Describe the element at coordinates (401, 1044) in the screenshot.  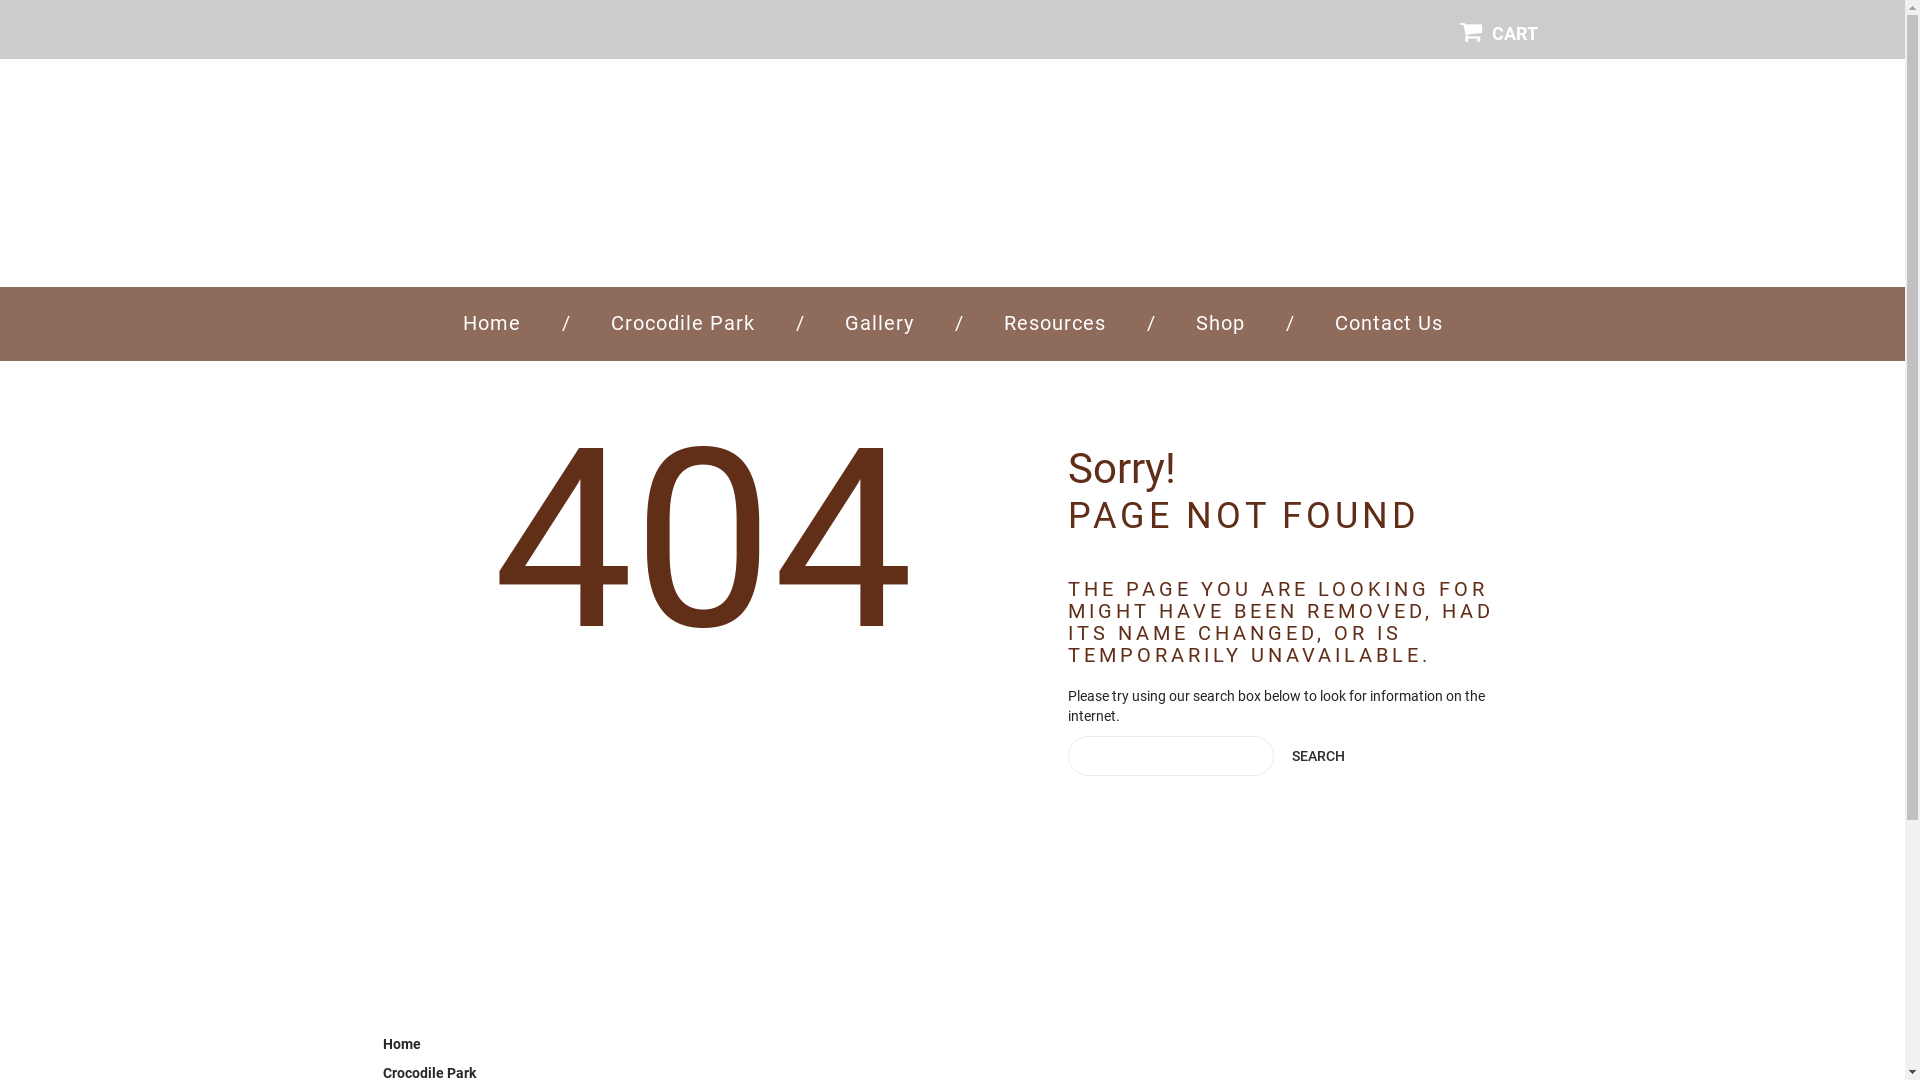
I see `Home` at that location.